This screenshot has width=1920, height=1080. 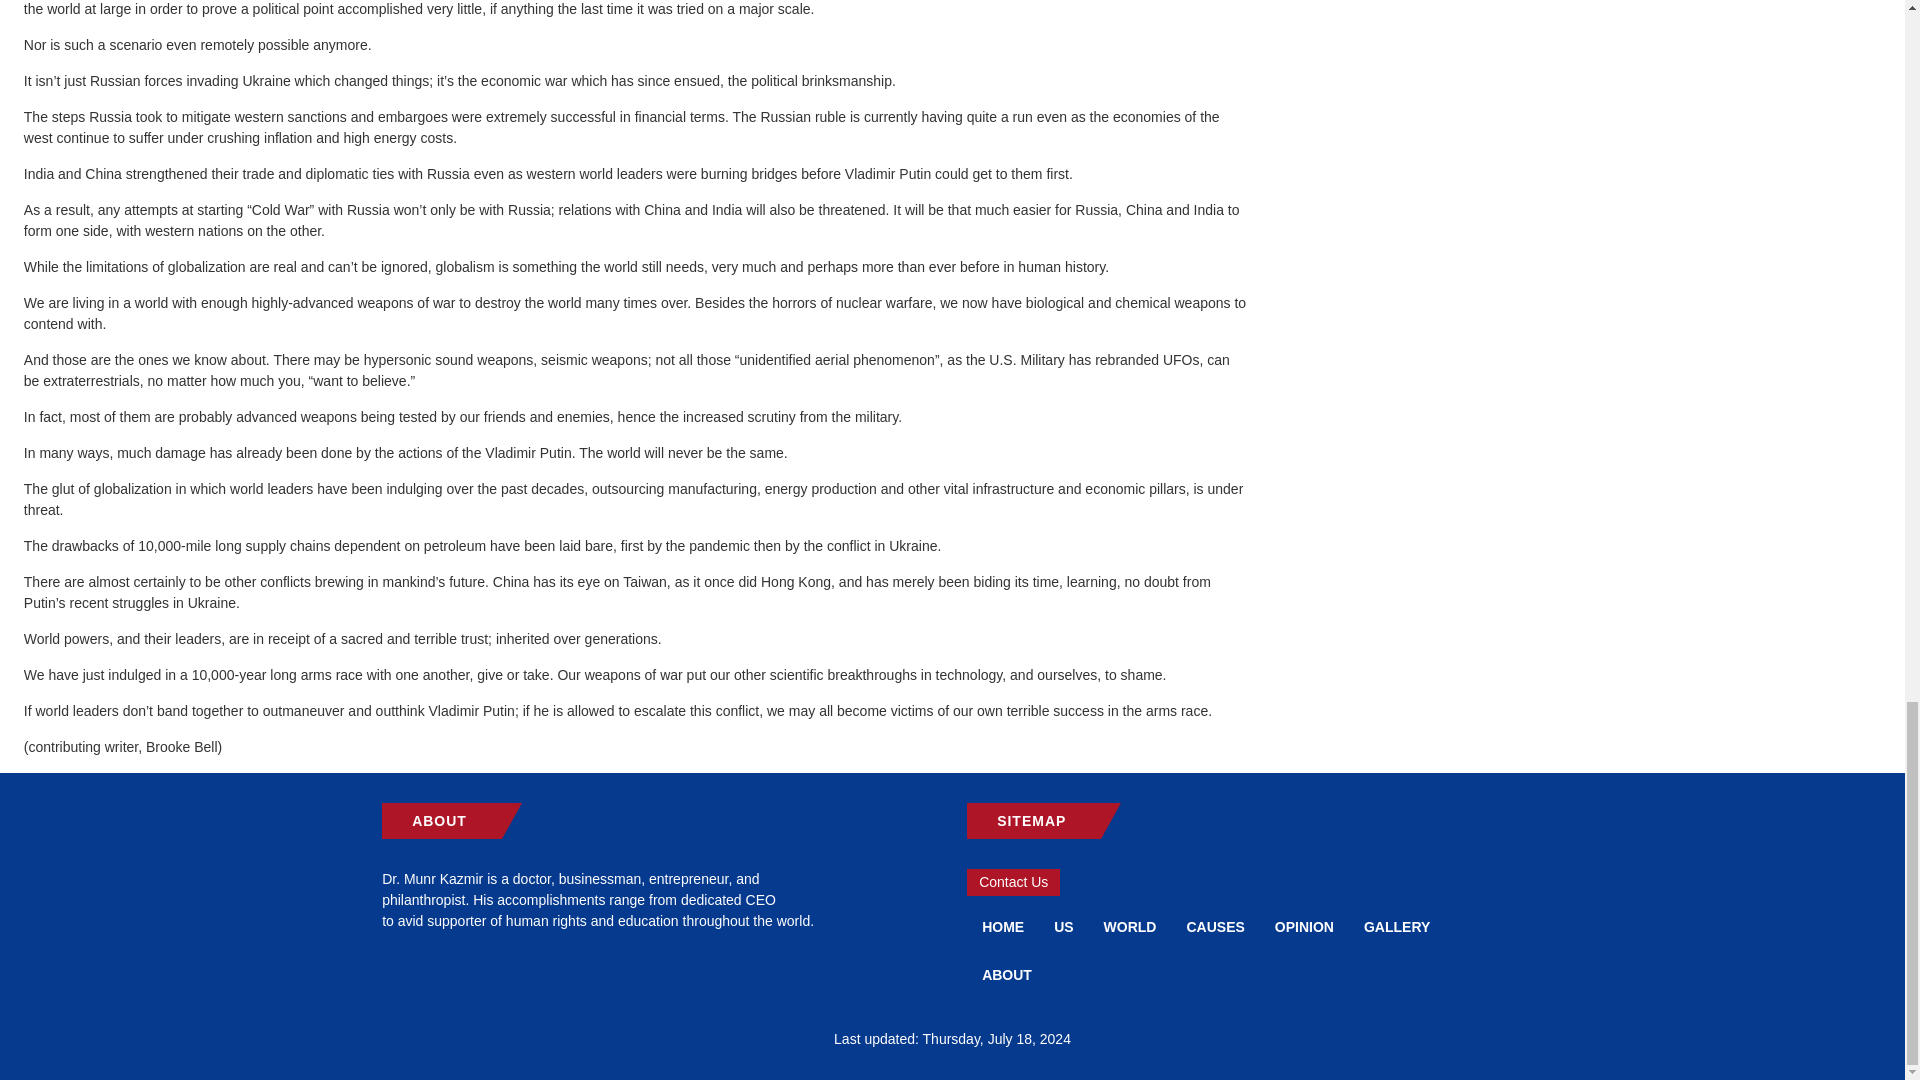 I want to click on CAUSES, so click(x=1215, y=926).